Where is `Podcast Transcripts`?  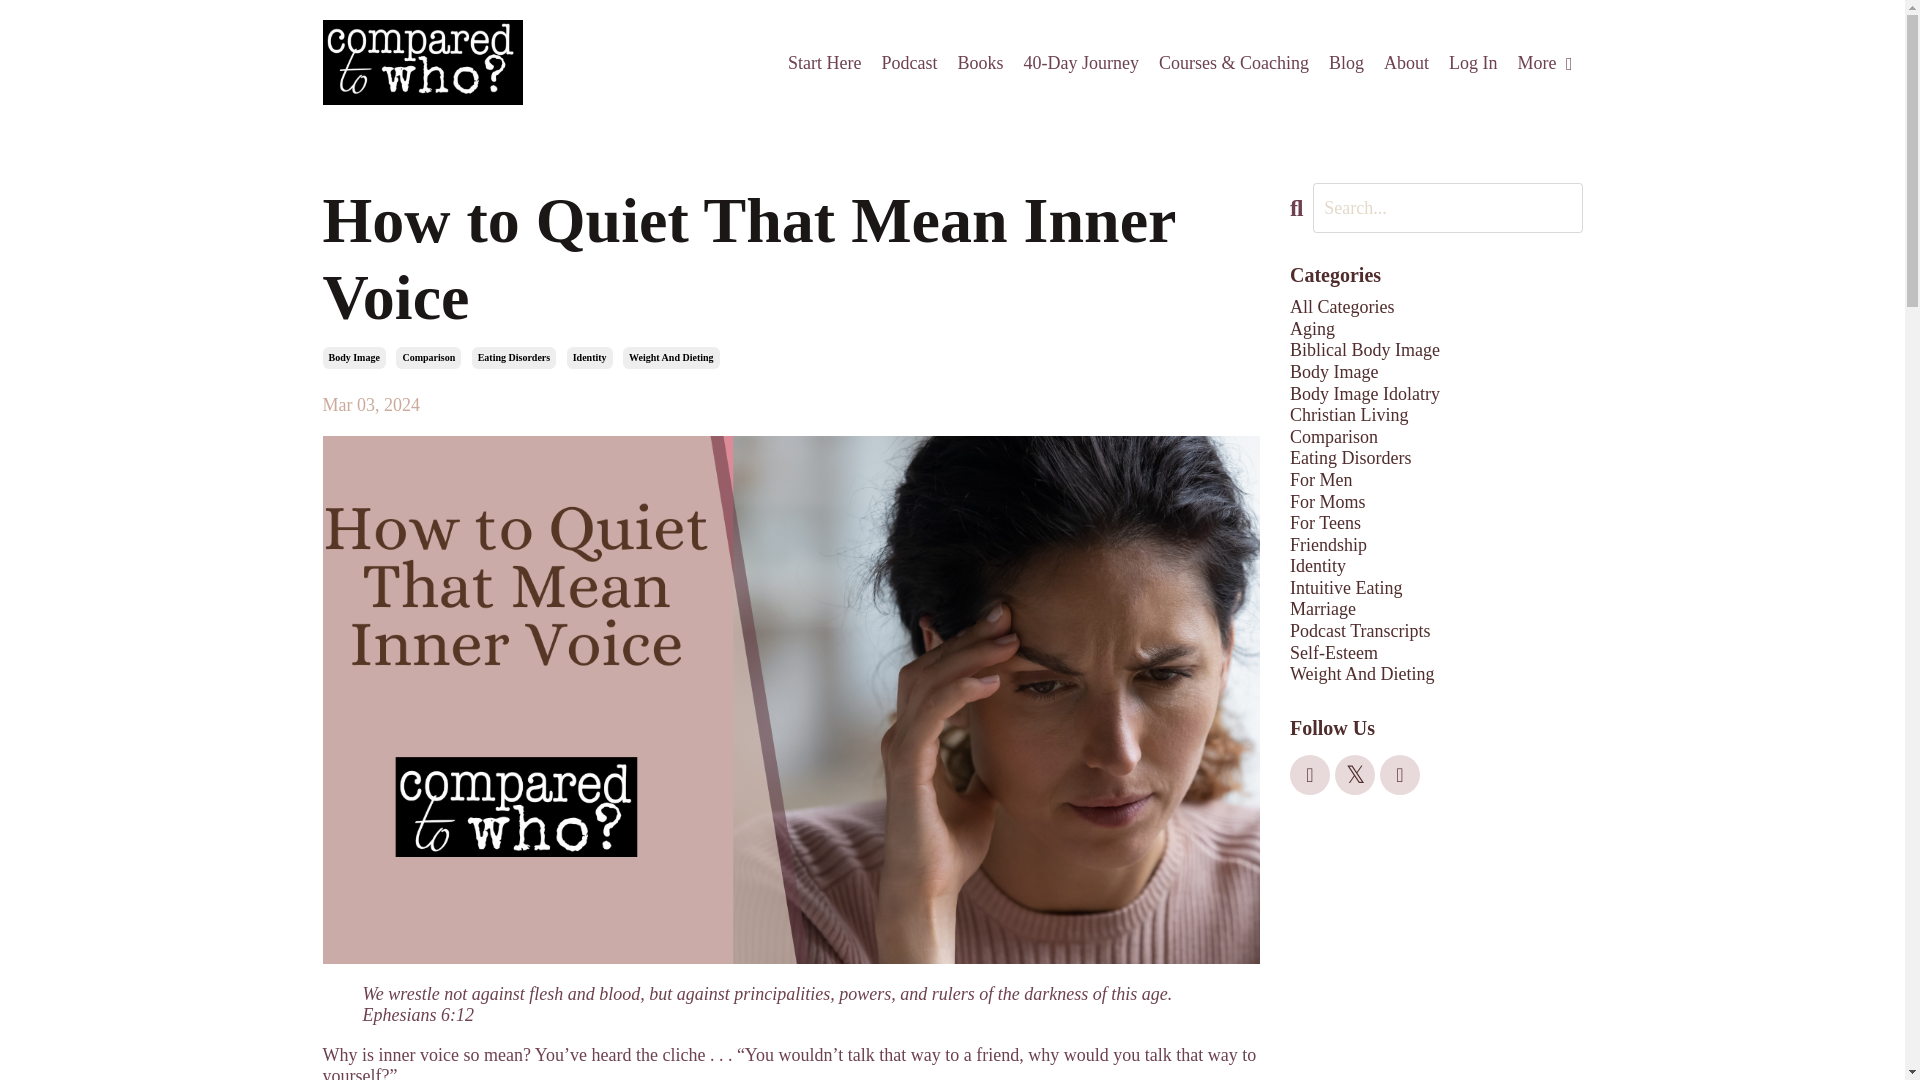 Podcast Transcripts is located at coordinates (1436, 632).